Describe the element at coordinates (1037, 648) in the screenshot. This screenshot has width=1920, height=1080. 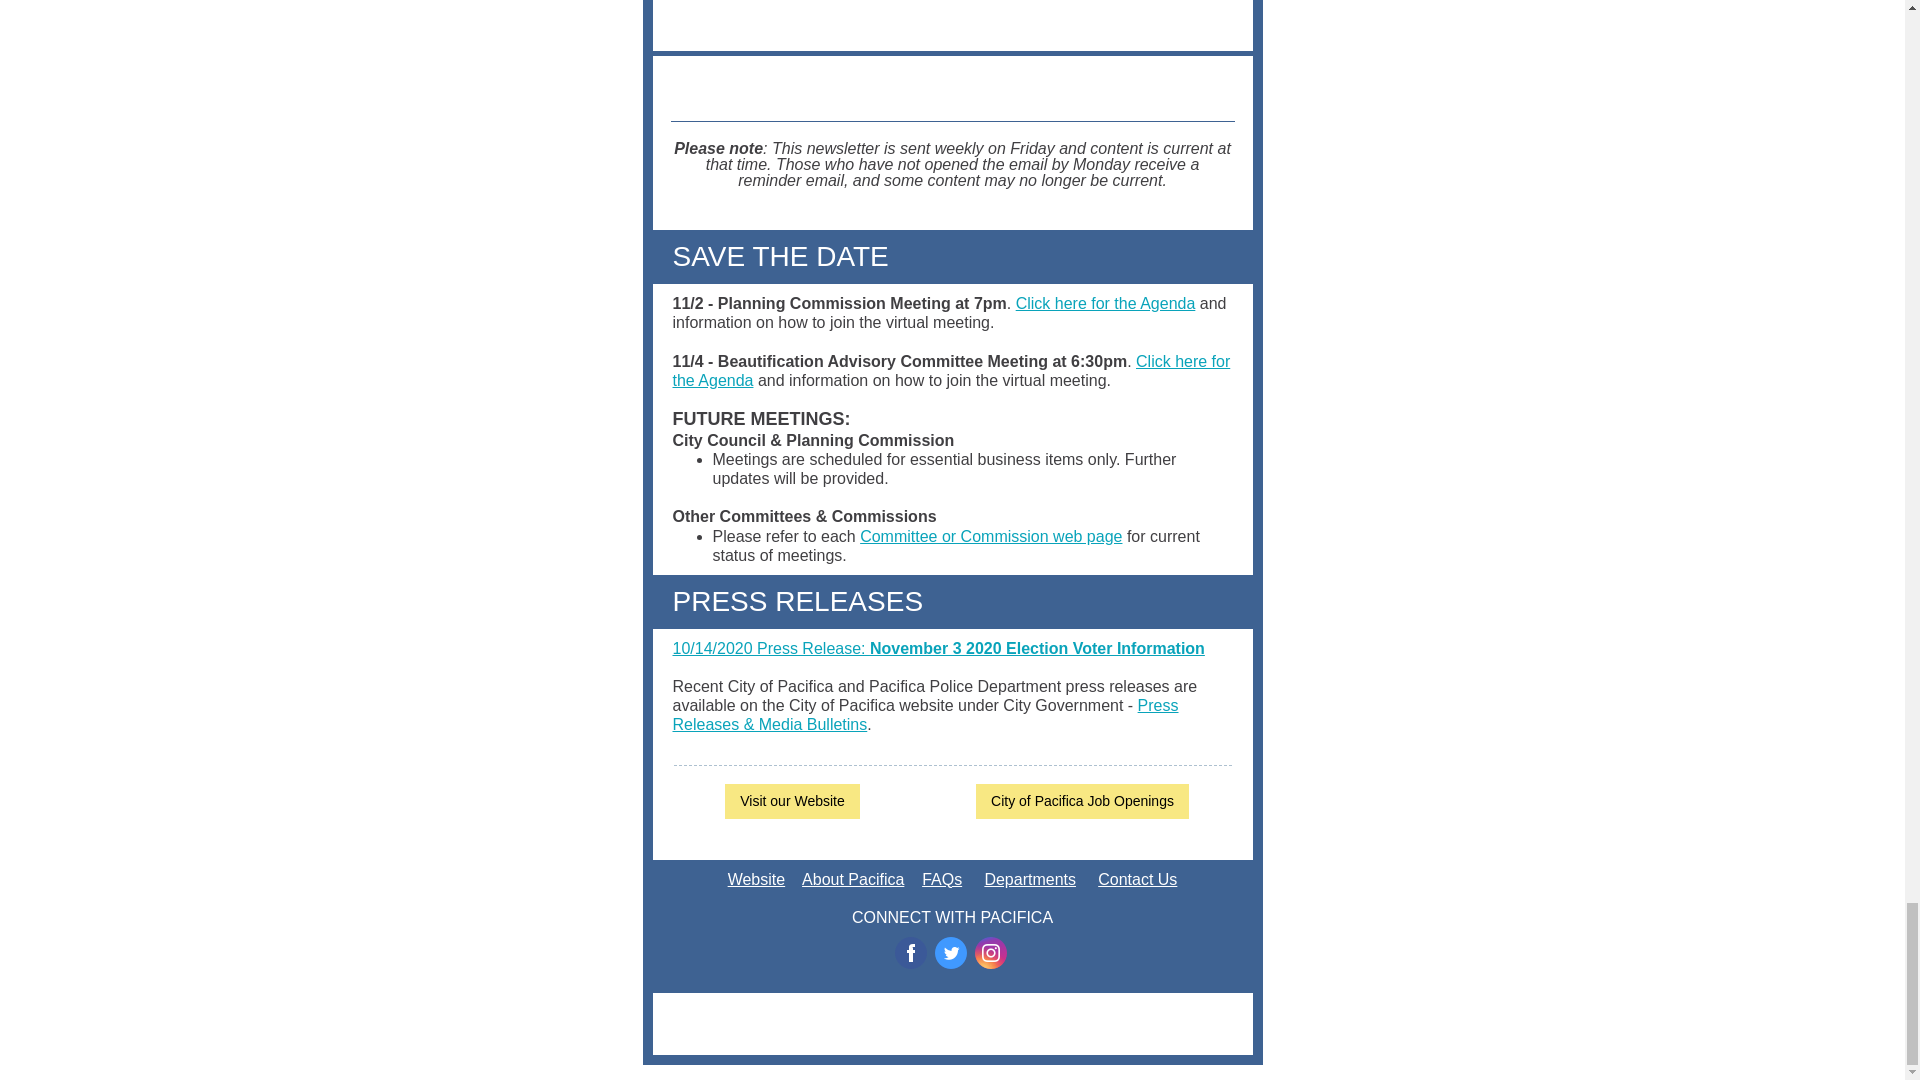
I see `November 3 2020 Election Voter Information` at that location.